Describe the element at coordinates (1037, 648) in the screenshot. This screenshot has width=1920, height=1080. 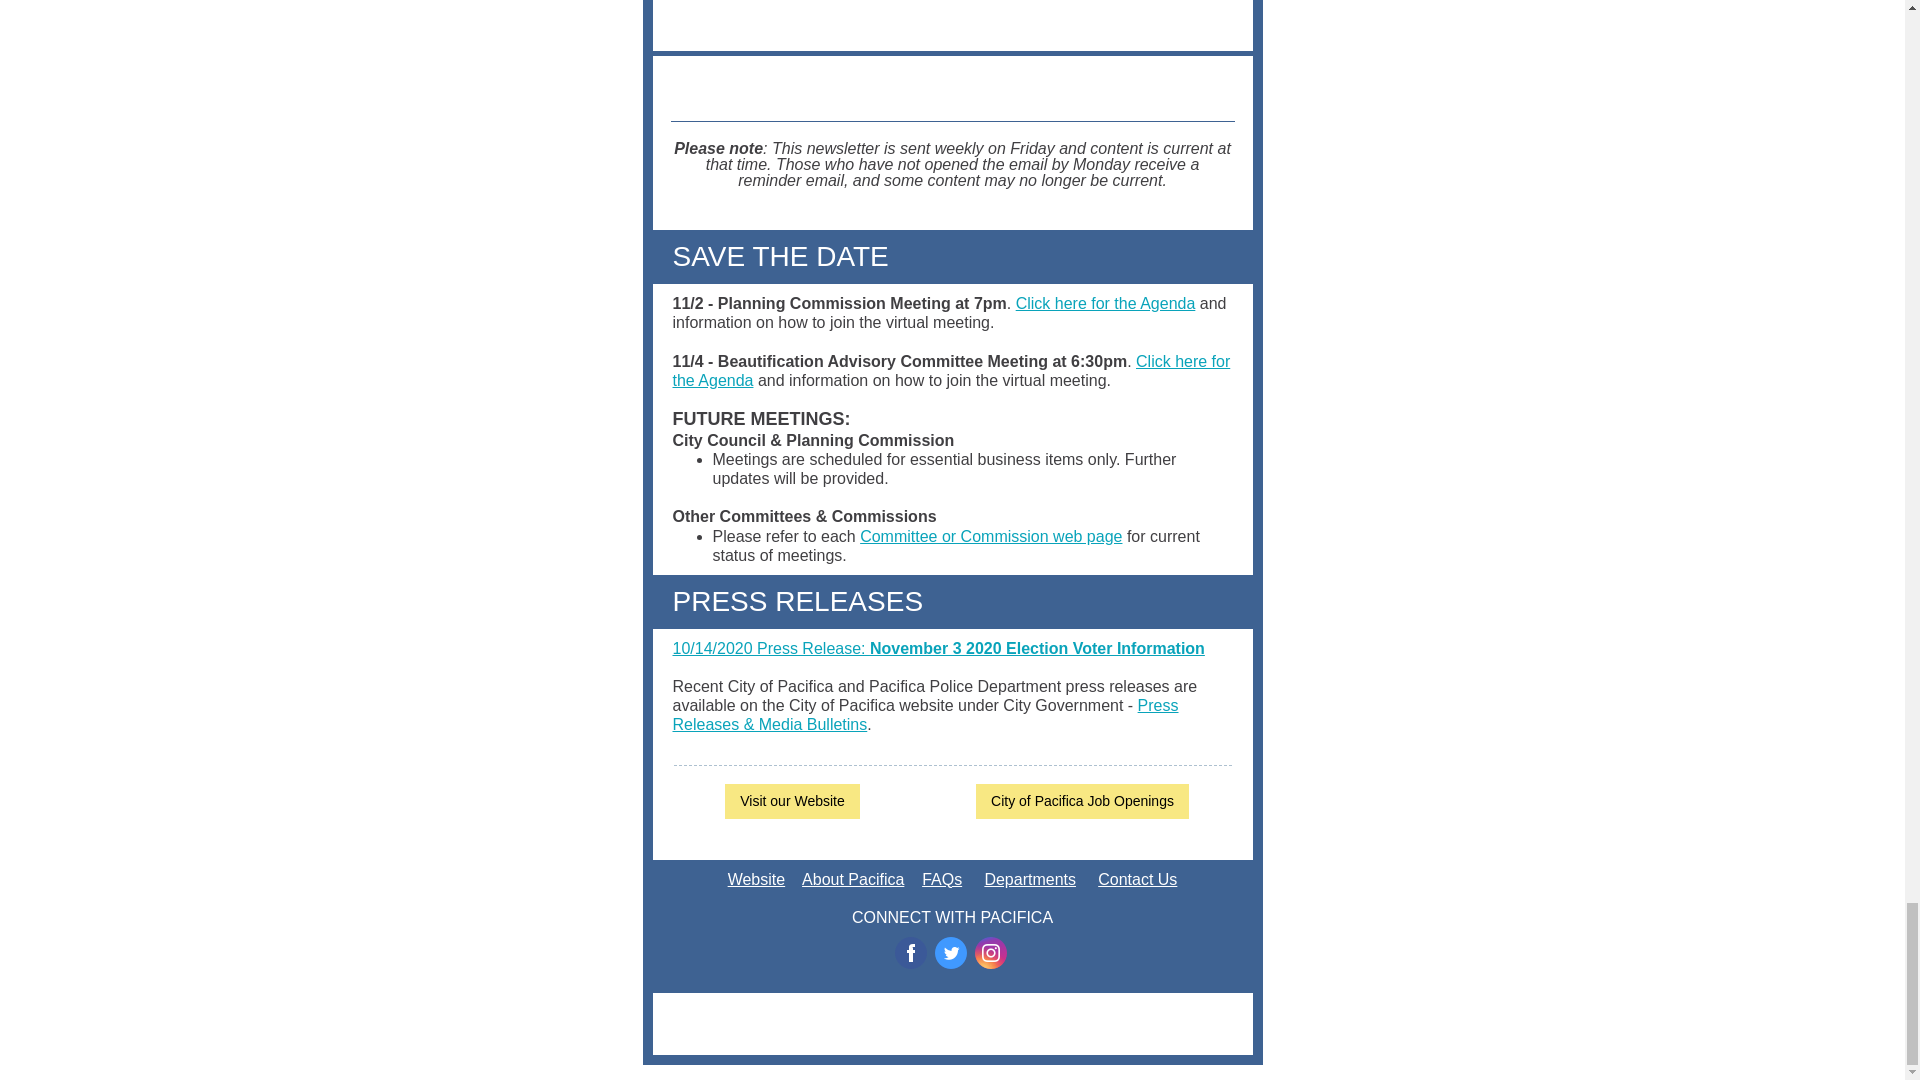
I see `November 3 2020 Election Voter Information` at that location.